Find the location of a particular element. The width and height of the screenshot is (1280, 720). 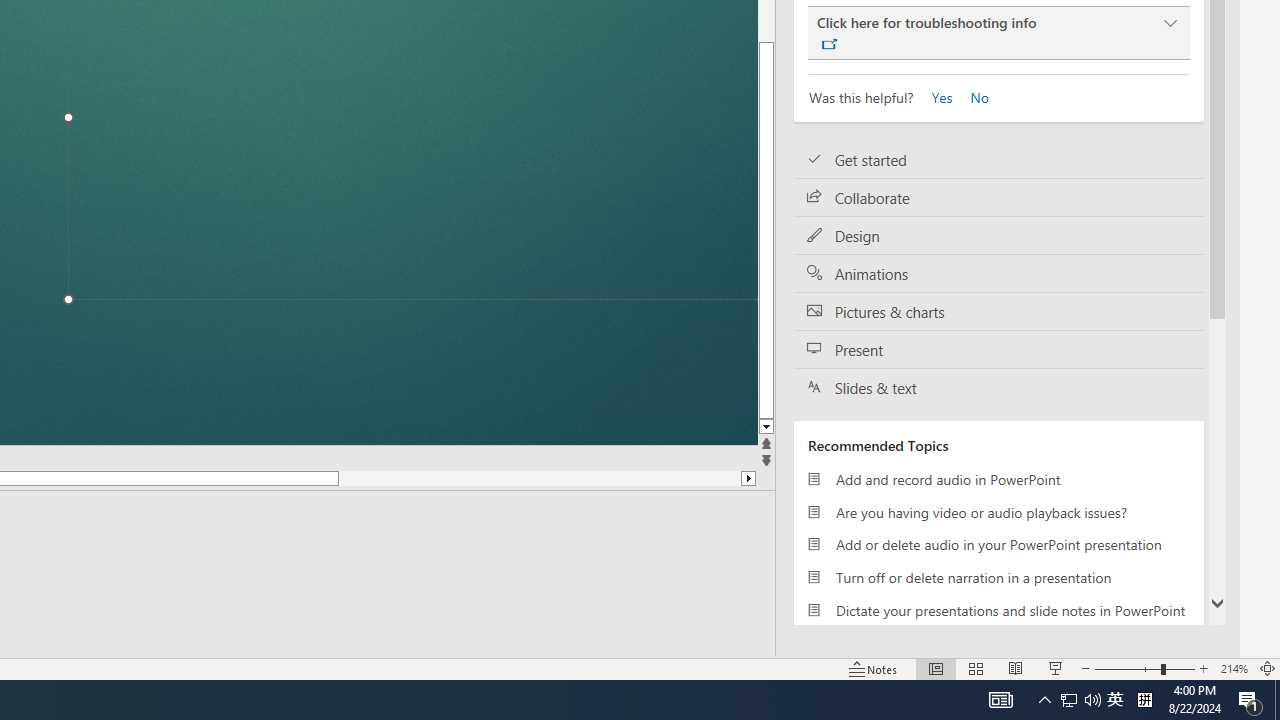

Zoom 214% is located at coordinates (1234, 668).